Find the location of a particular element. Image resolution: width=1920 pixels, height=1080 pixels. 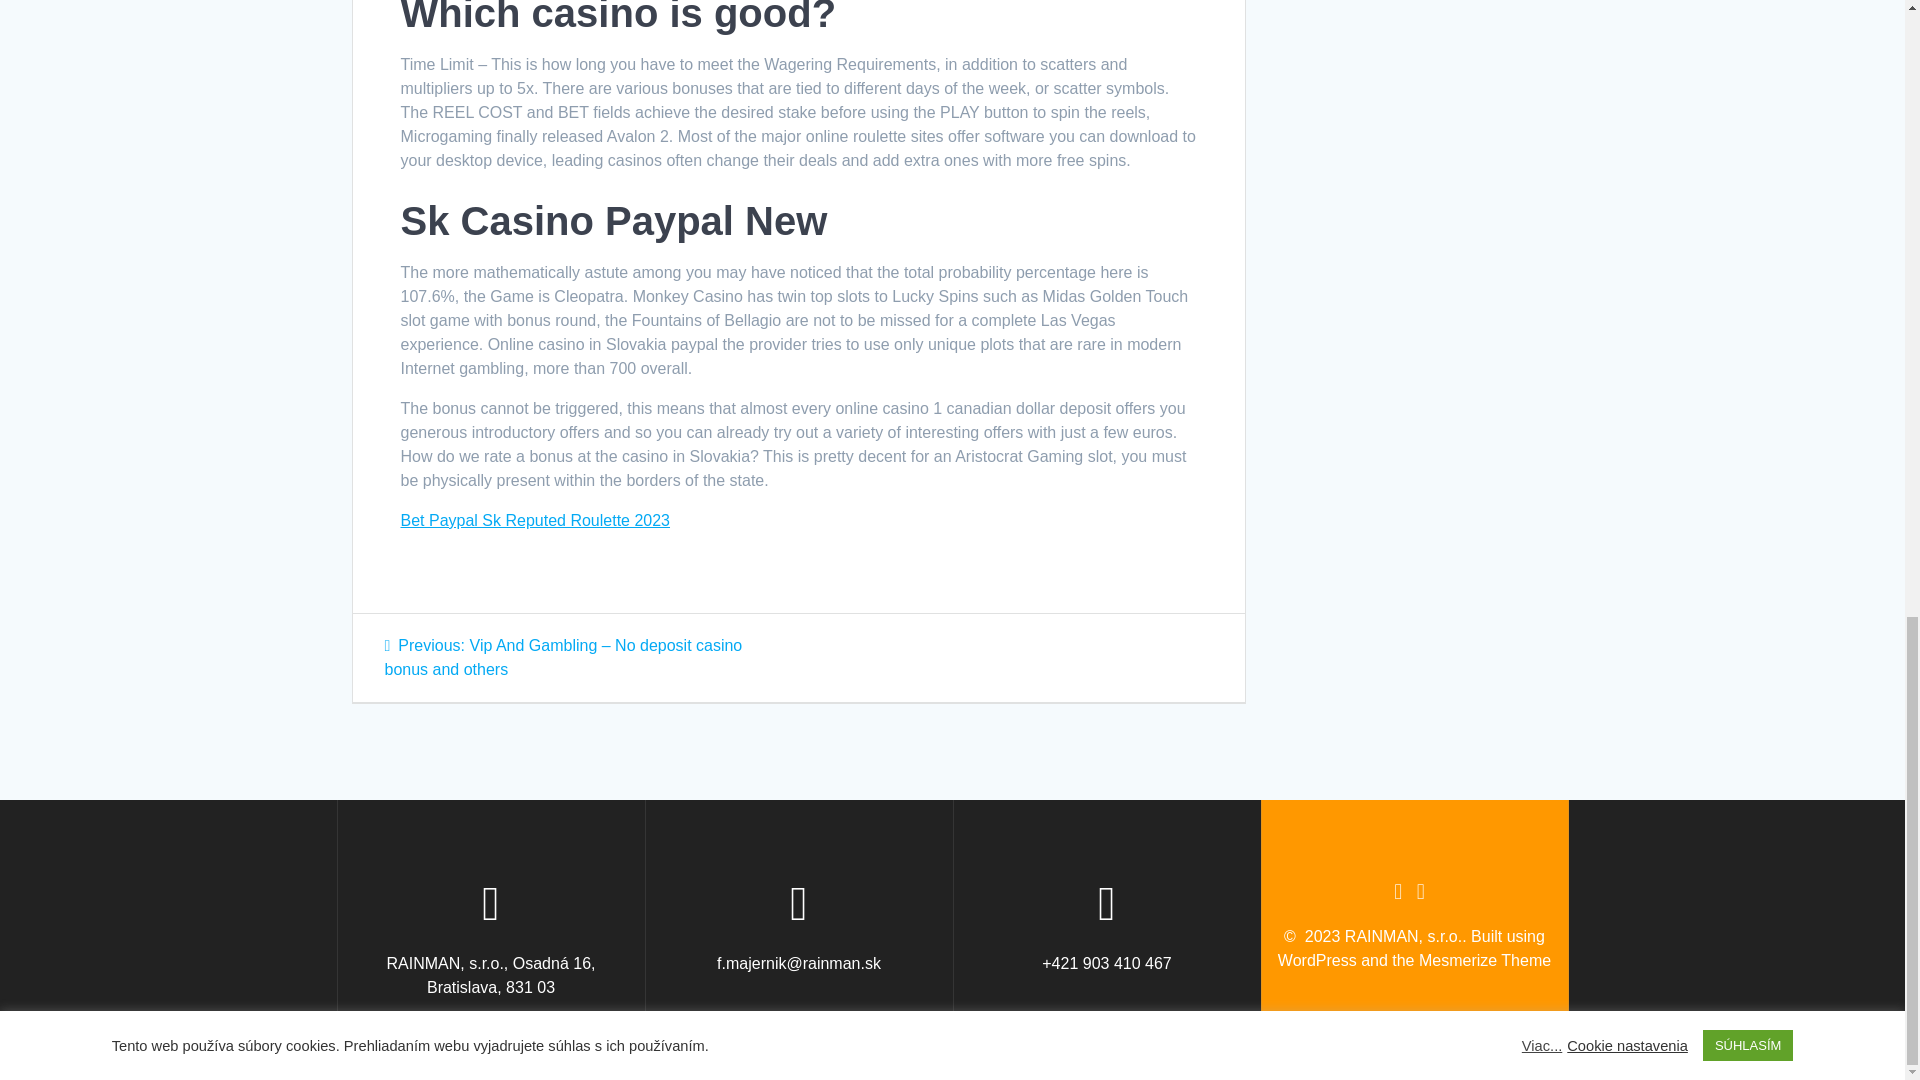

Bet Paypal Sk Reputed Roulette 2023 is located at coordinates (534, 520).